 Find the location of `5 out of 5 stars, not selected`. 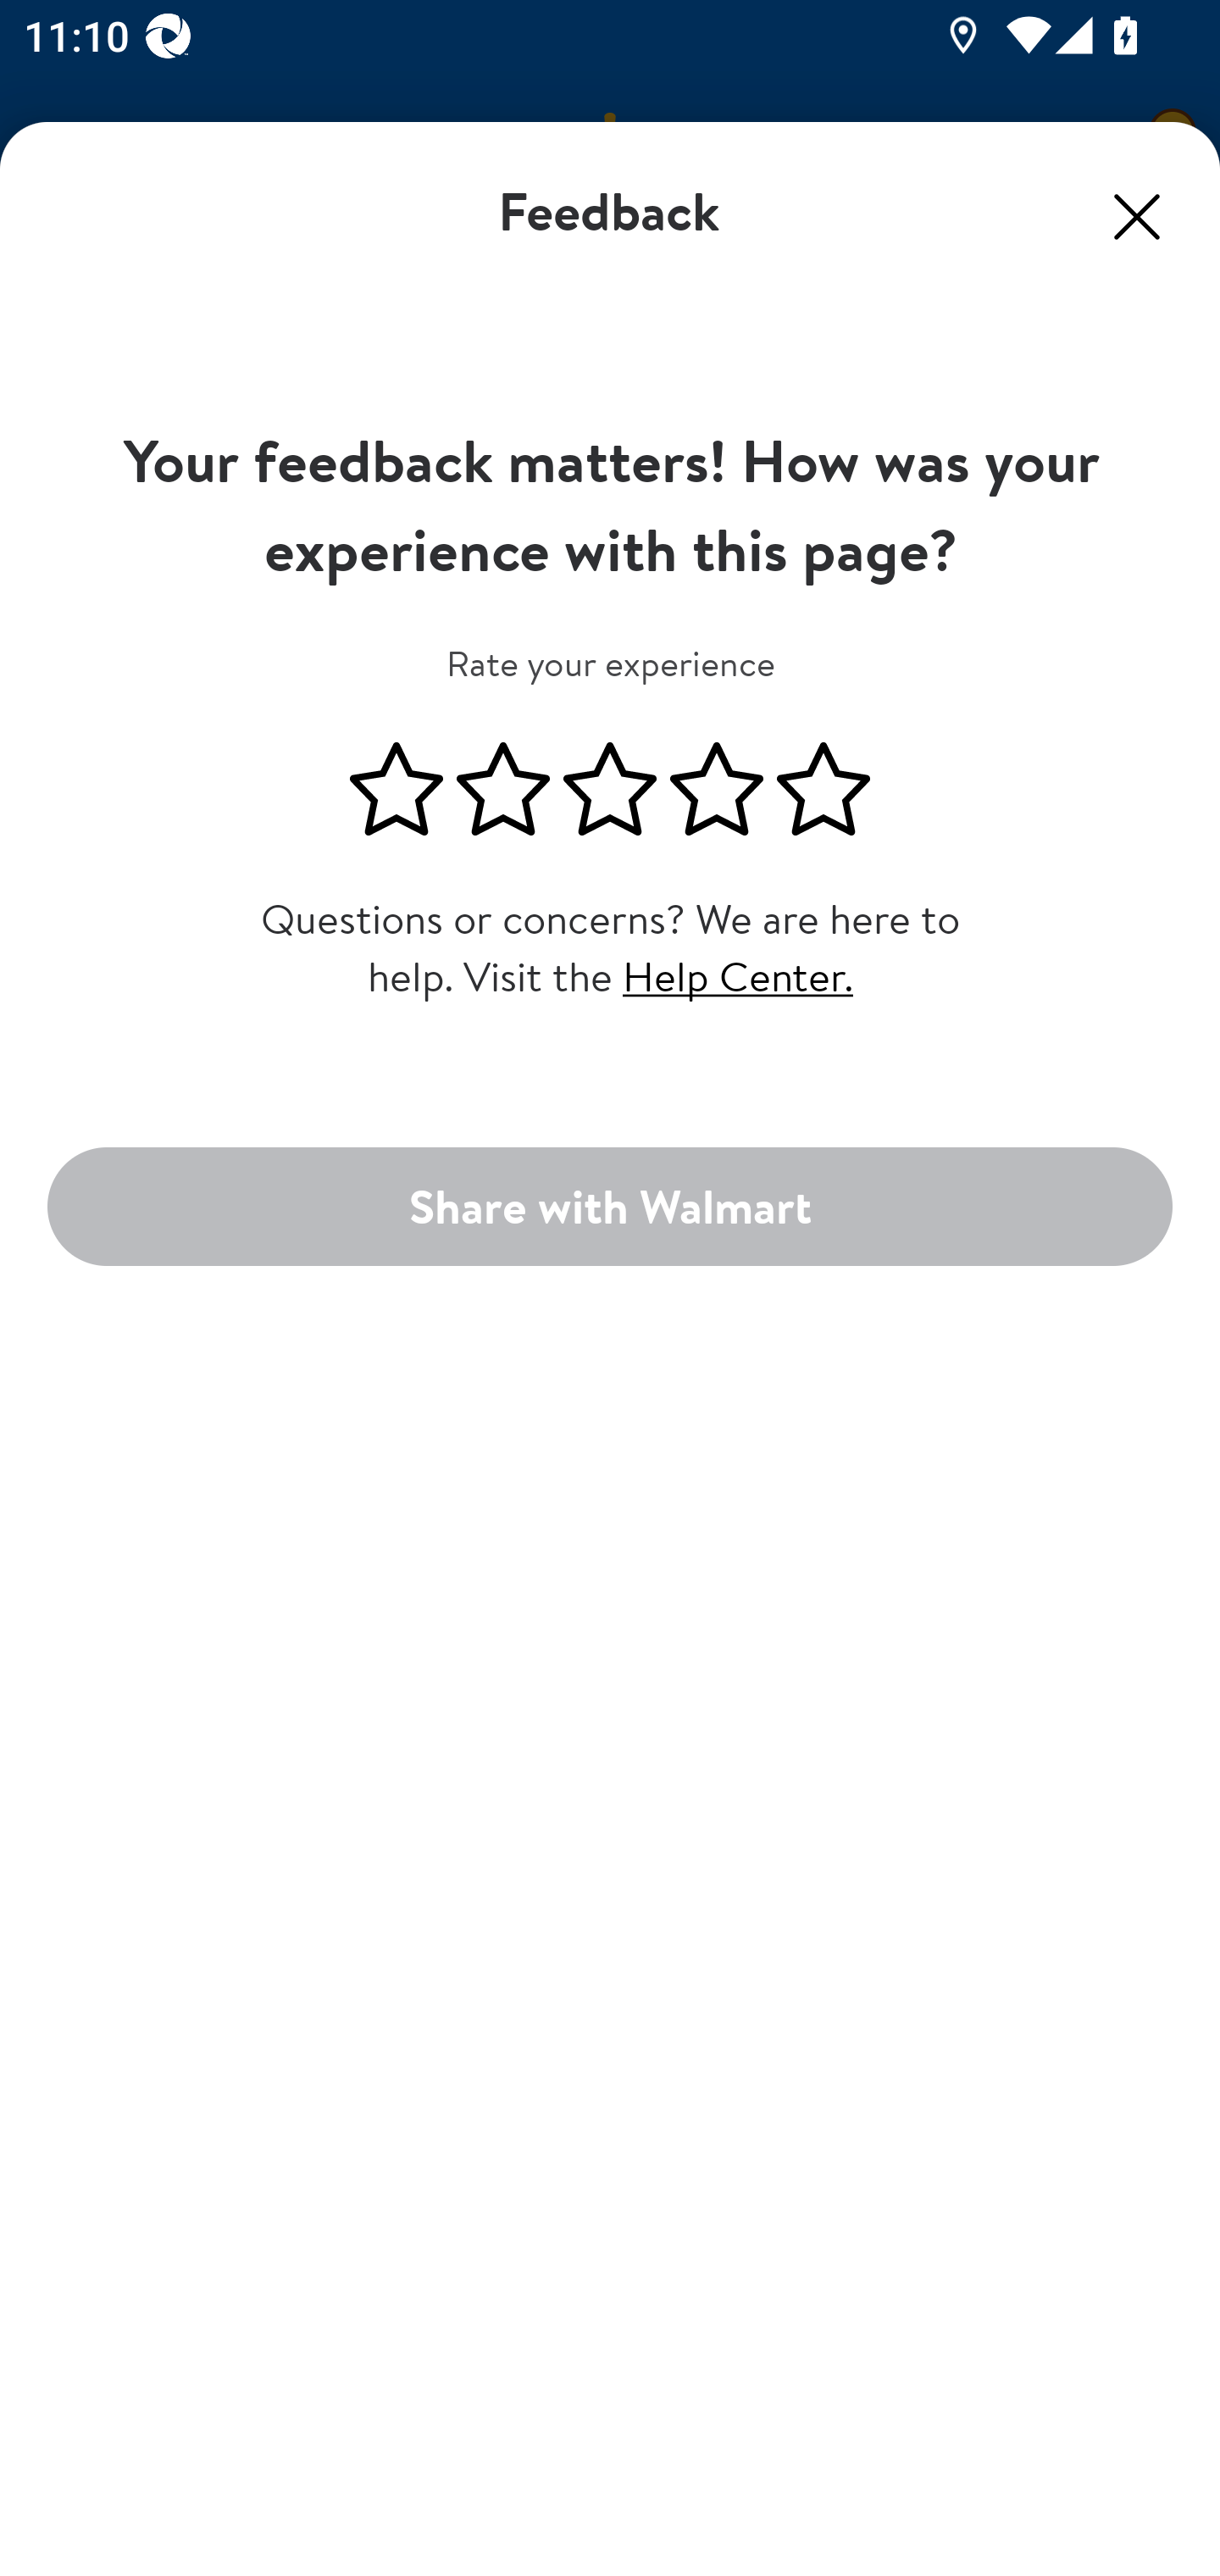

5 out of 5 stars, not selected is located at coordinates (823, 790).